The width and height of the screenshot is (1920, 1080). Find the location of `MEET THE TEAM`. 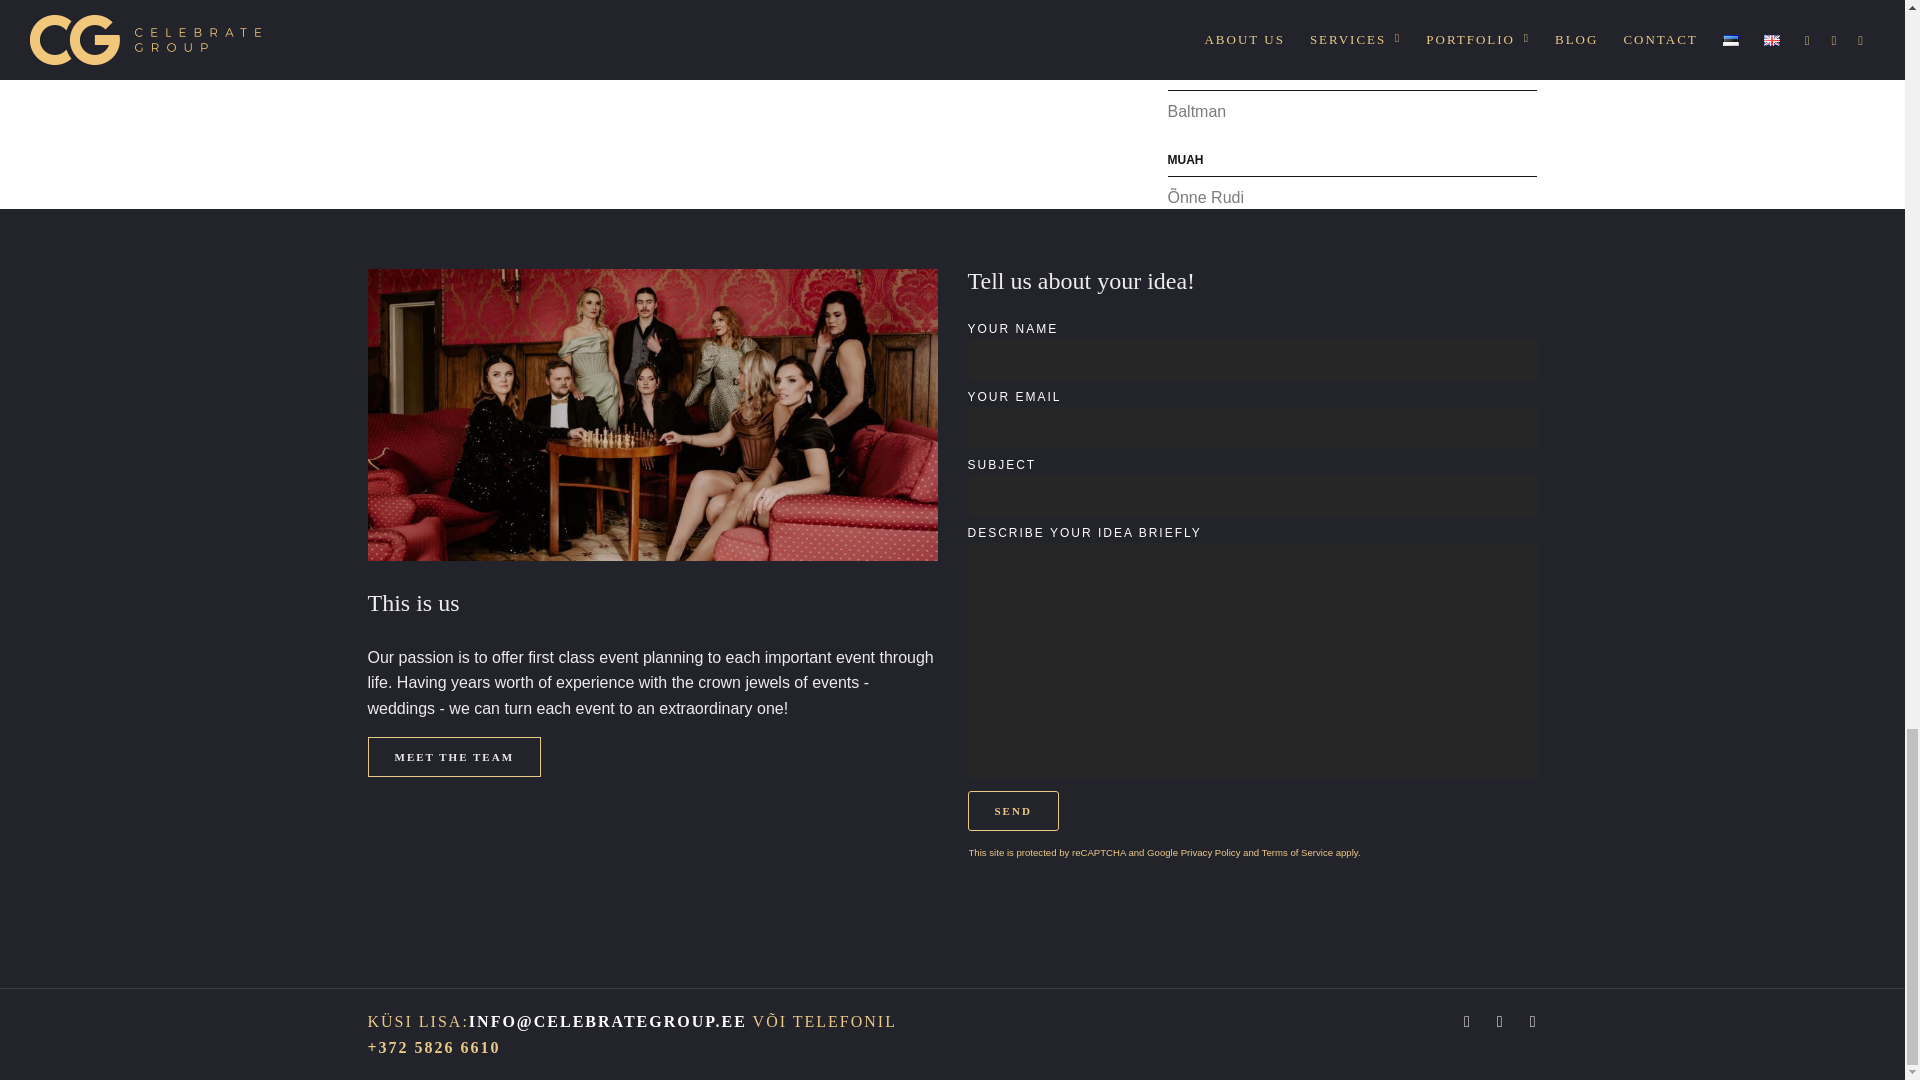

MEET THE TEAM is located at coordinates (454, 756).